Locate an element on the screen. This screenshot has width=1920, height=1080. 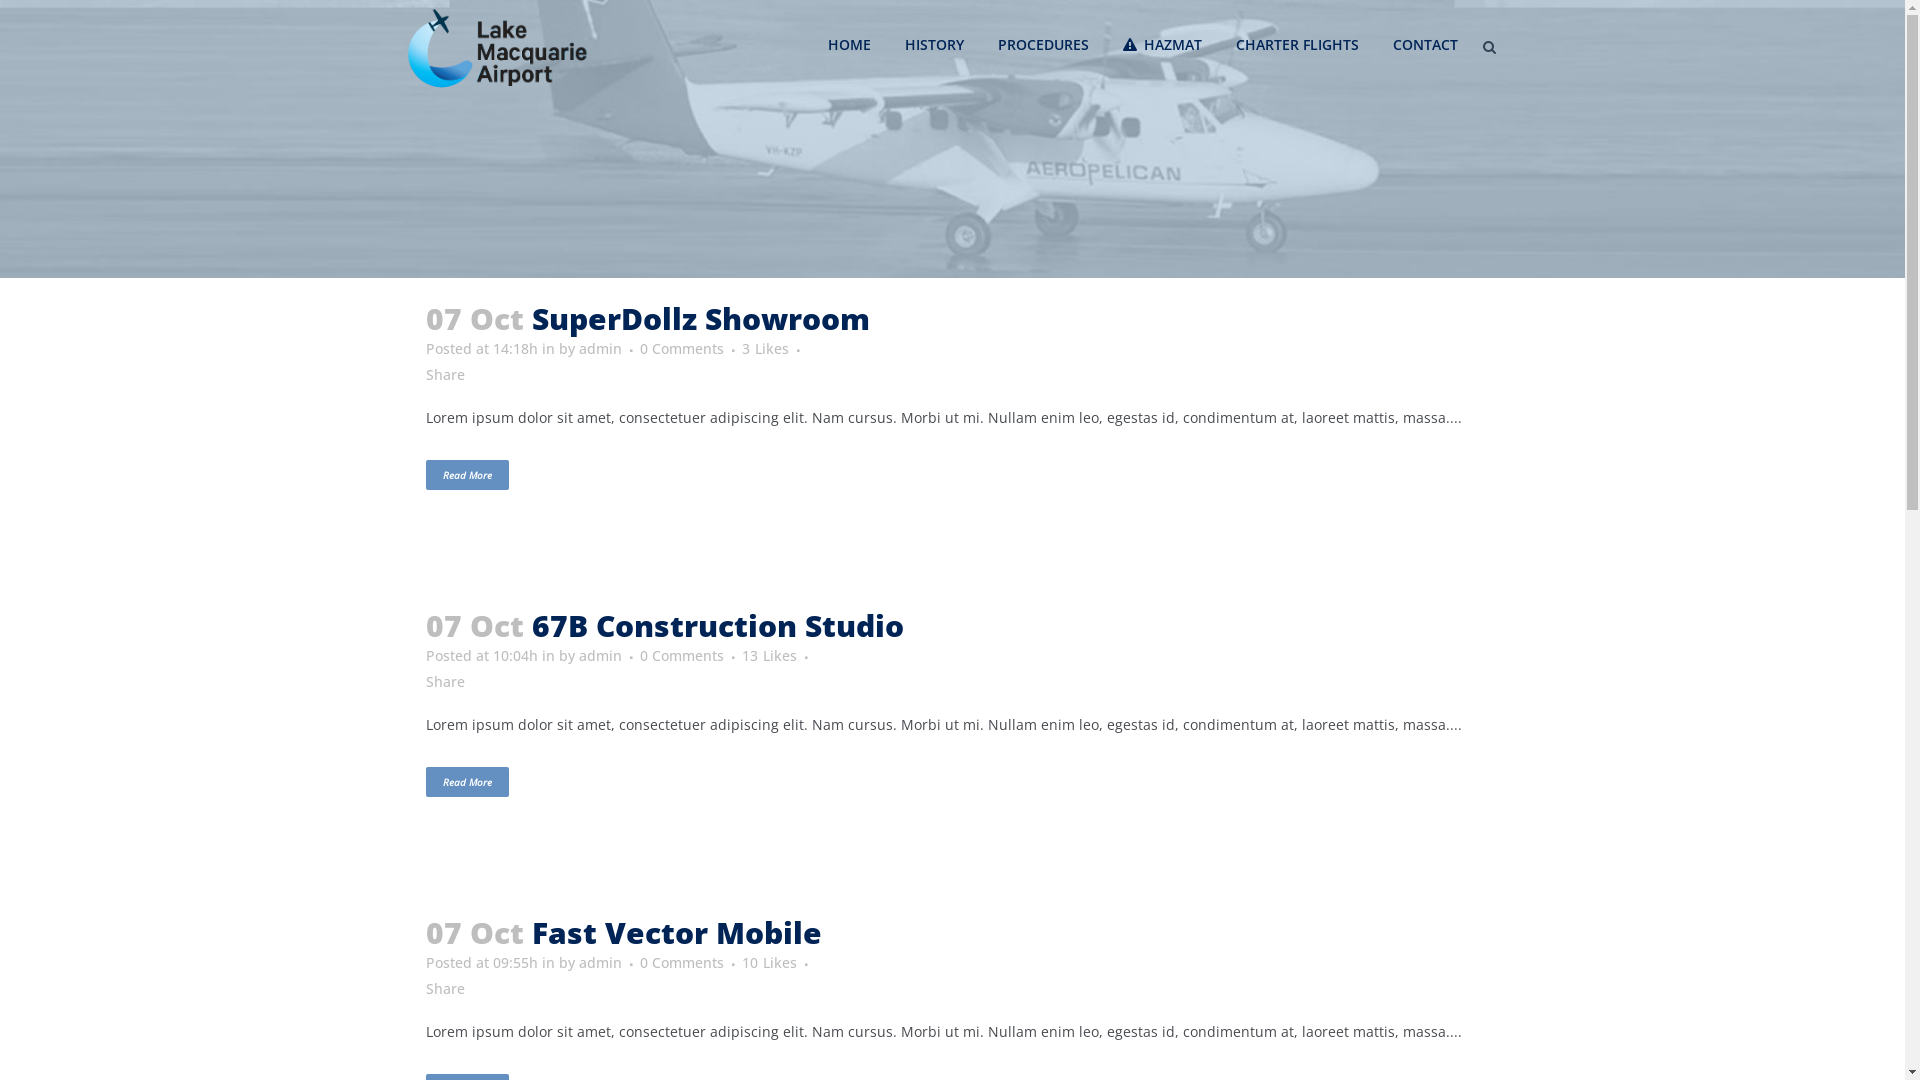
HISTORY is located at coordinates (934, 45).